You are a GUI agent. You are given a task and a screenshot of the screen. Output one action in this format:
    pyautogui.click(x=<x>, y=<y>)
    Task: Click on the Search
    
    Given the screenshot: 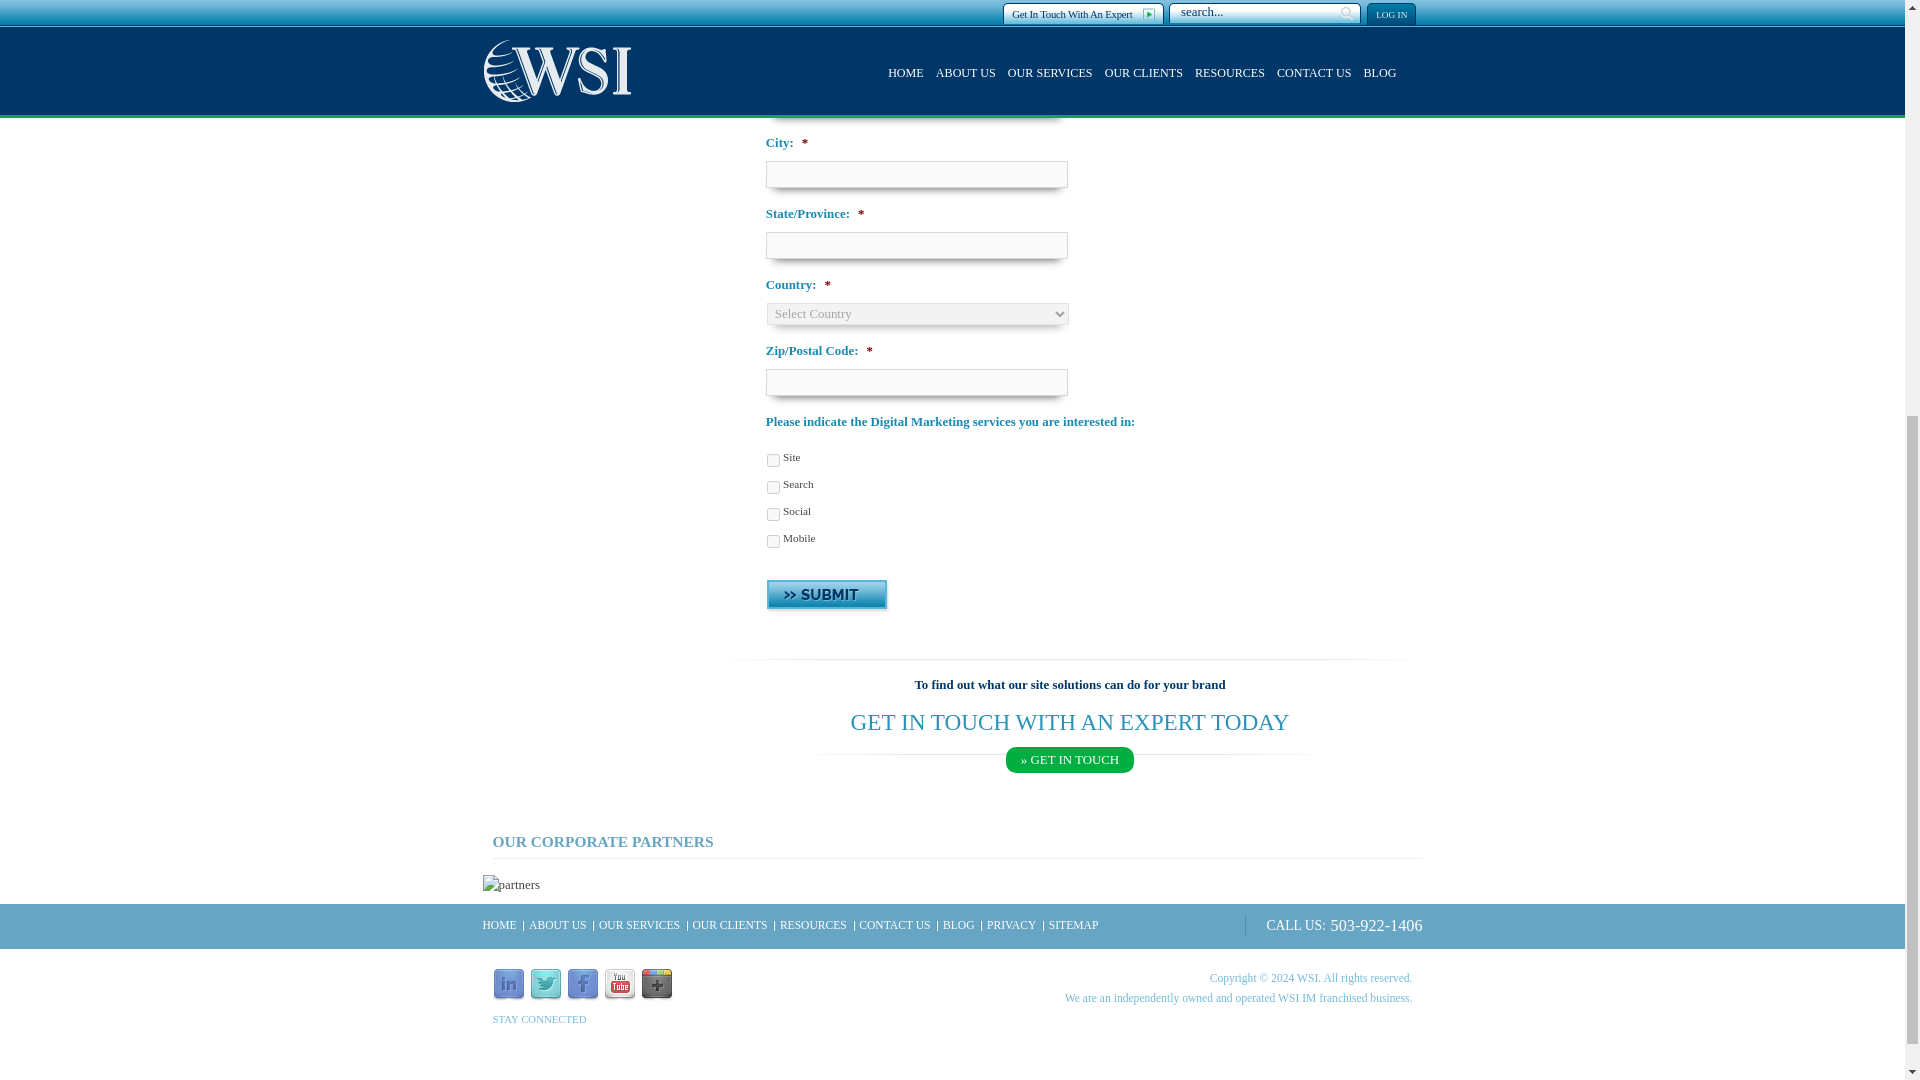 What is the action you would take?
    pyautogui.click(x=772, y=486)
    